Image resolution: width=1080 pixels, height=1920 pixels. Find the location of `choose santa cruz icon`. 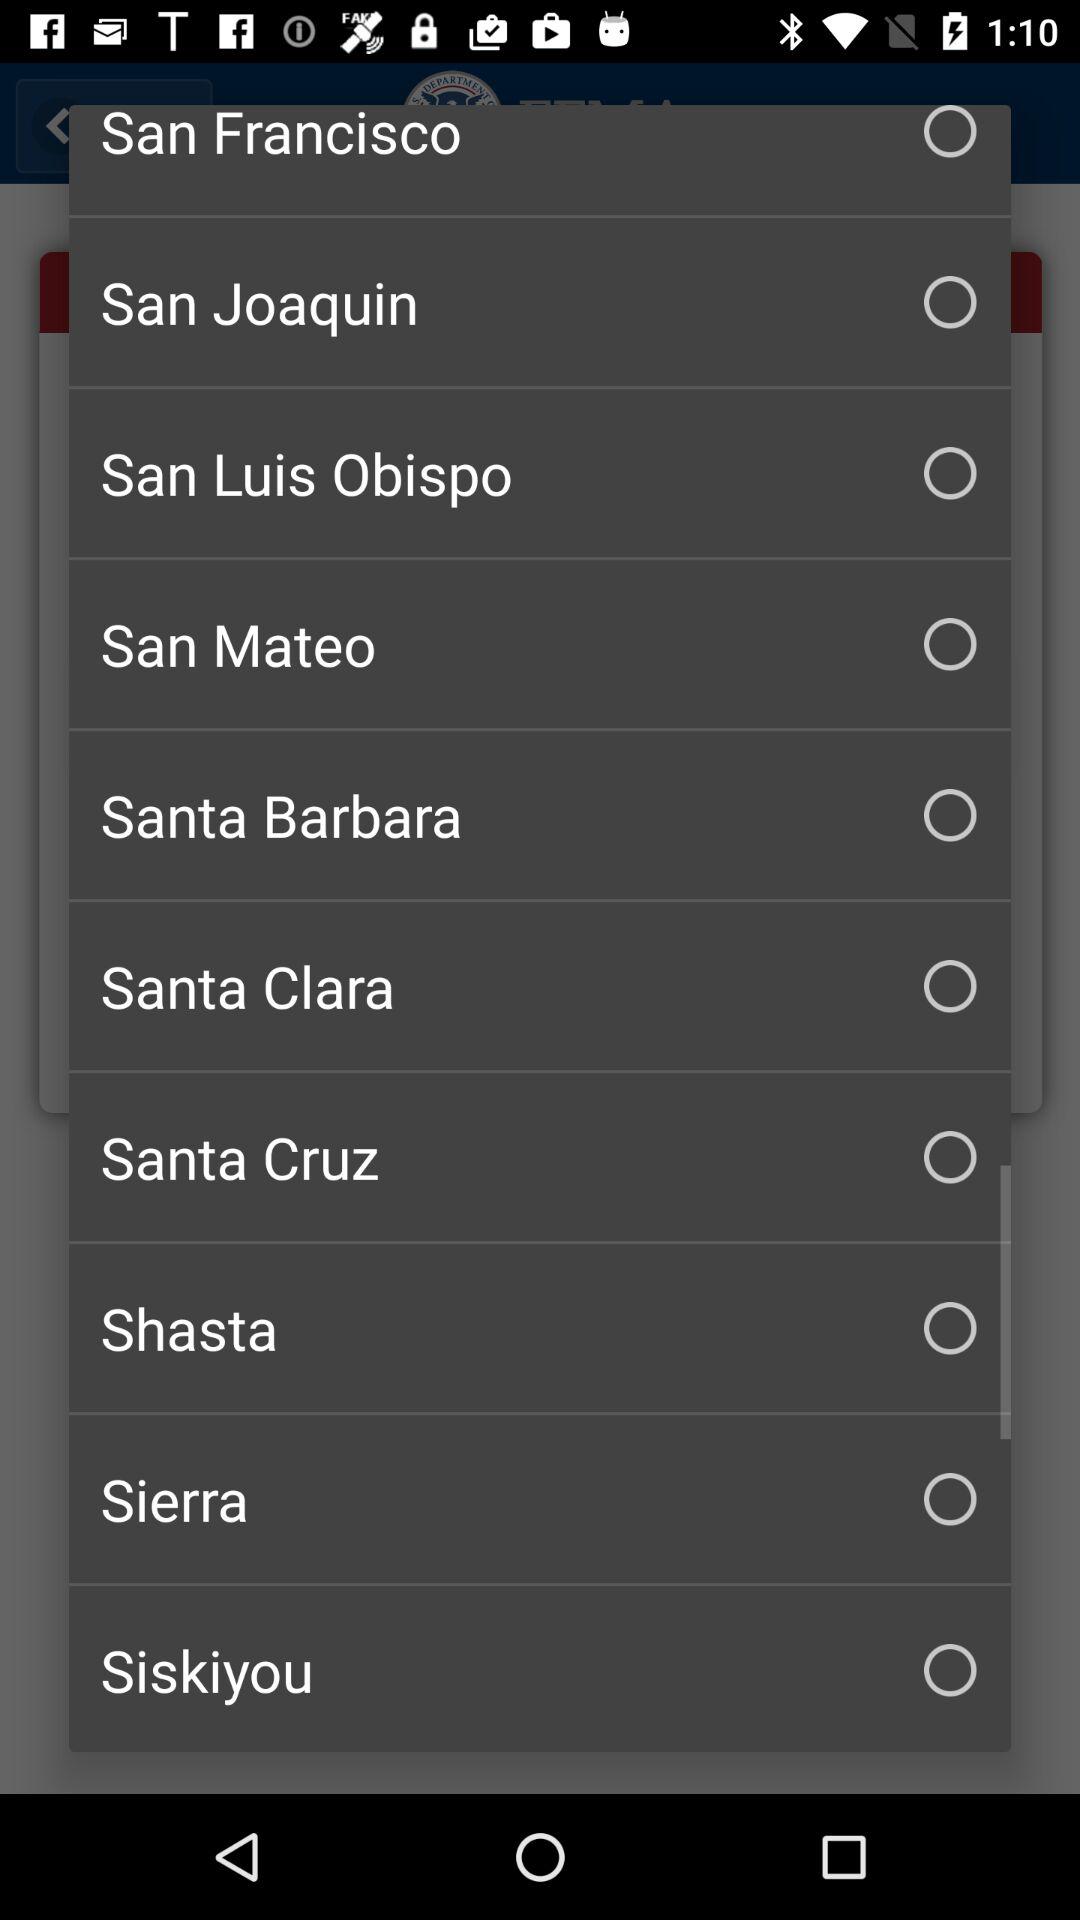

choose santa cruz icon is located at coordinates (540, 1157).